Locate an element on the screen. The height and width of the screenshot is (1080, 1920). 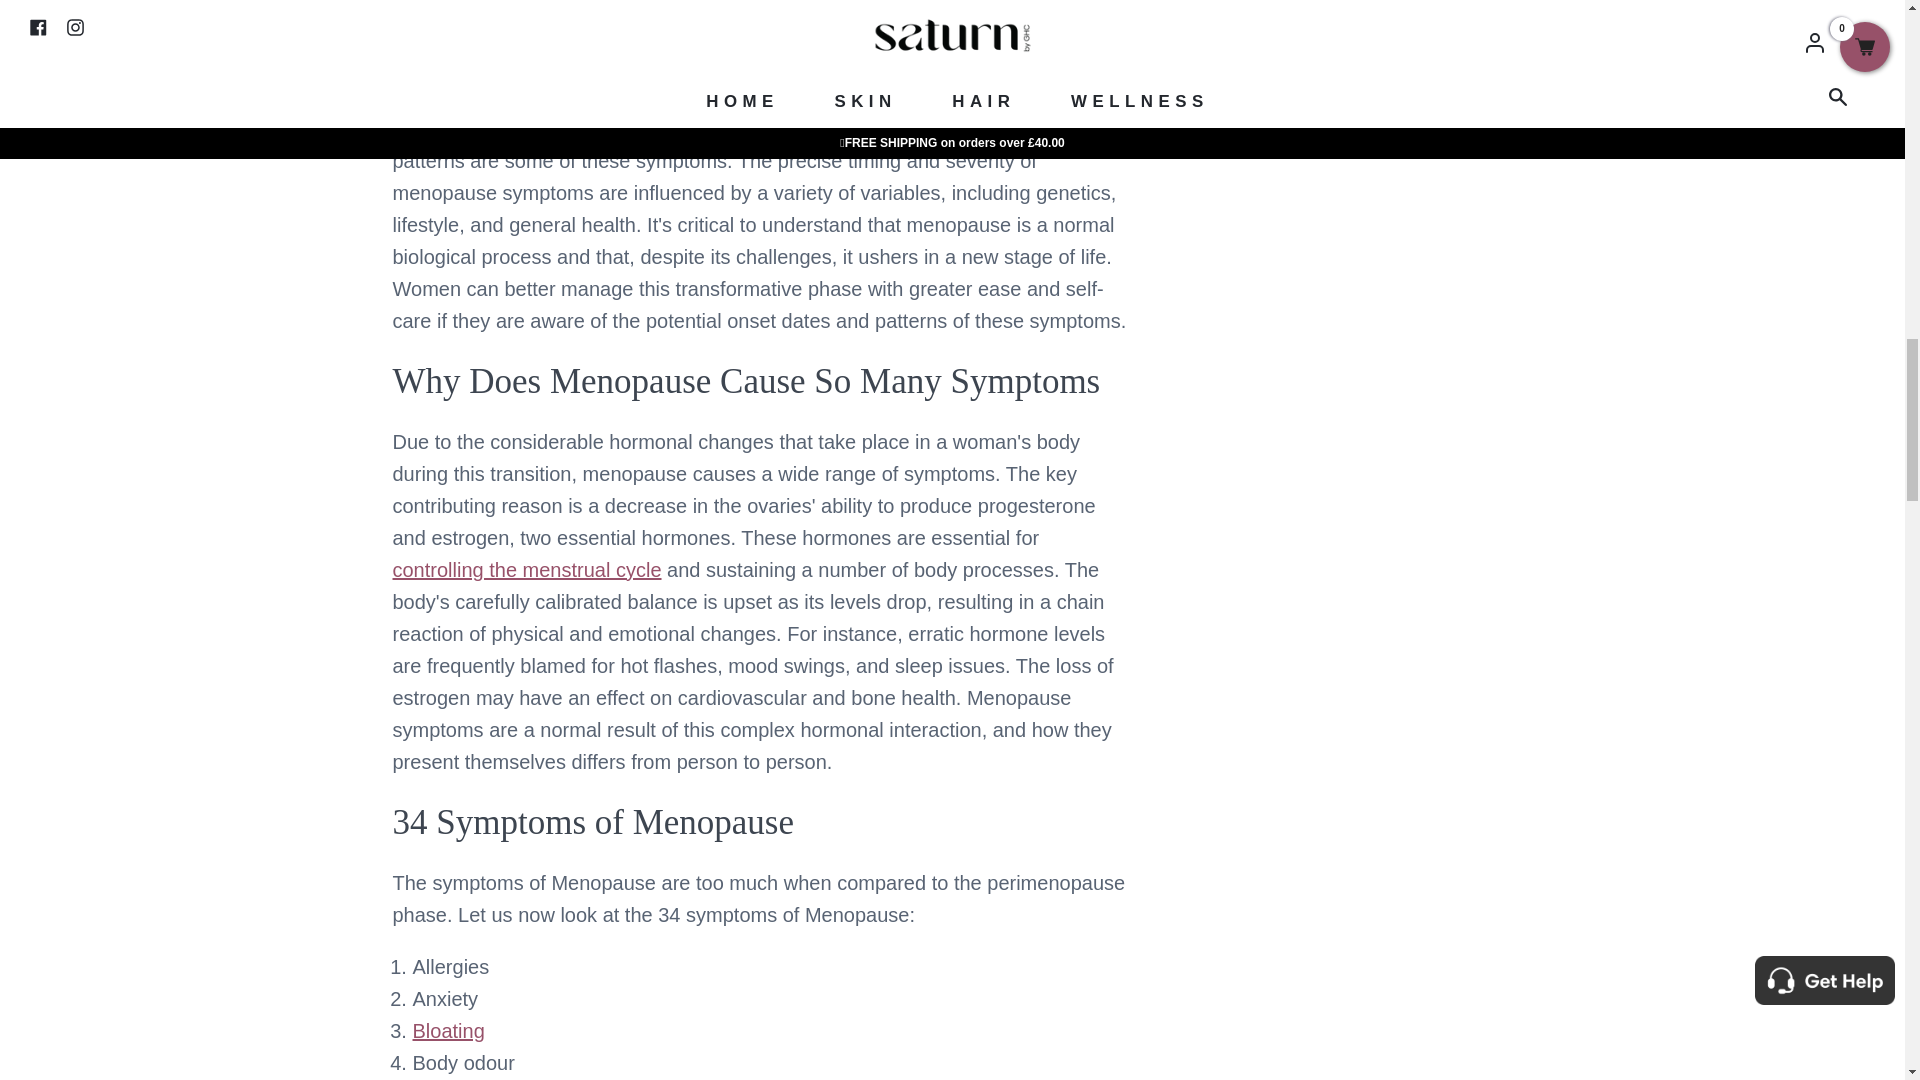
irregular menstrual periods is located at coordinates (750, 128).